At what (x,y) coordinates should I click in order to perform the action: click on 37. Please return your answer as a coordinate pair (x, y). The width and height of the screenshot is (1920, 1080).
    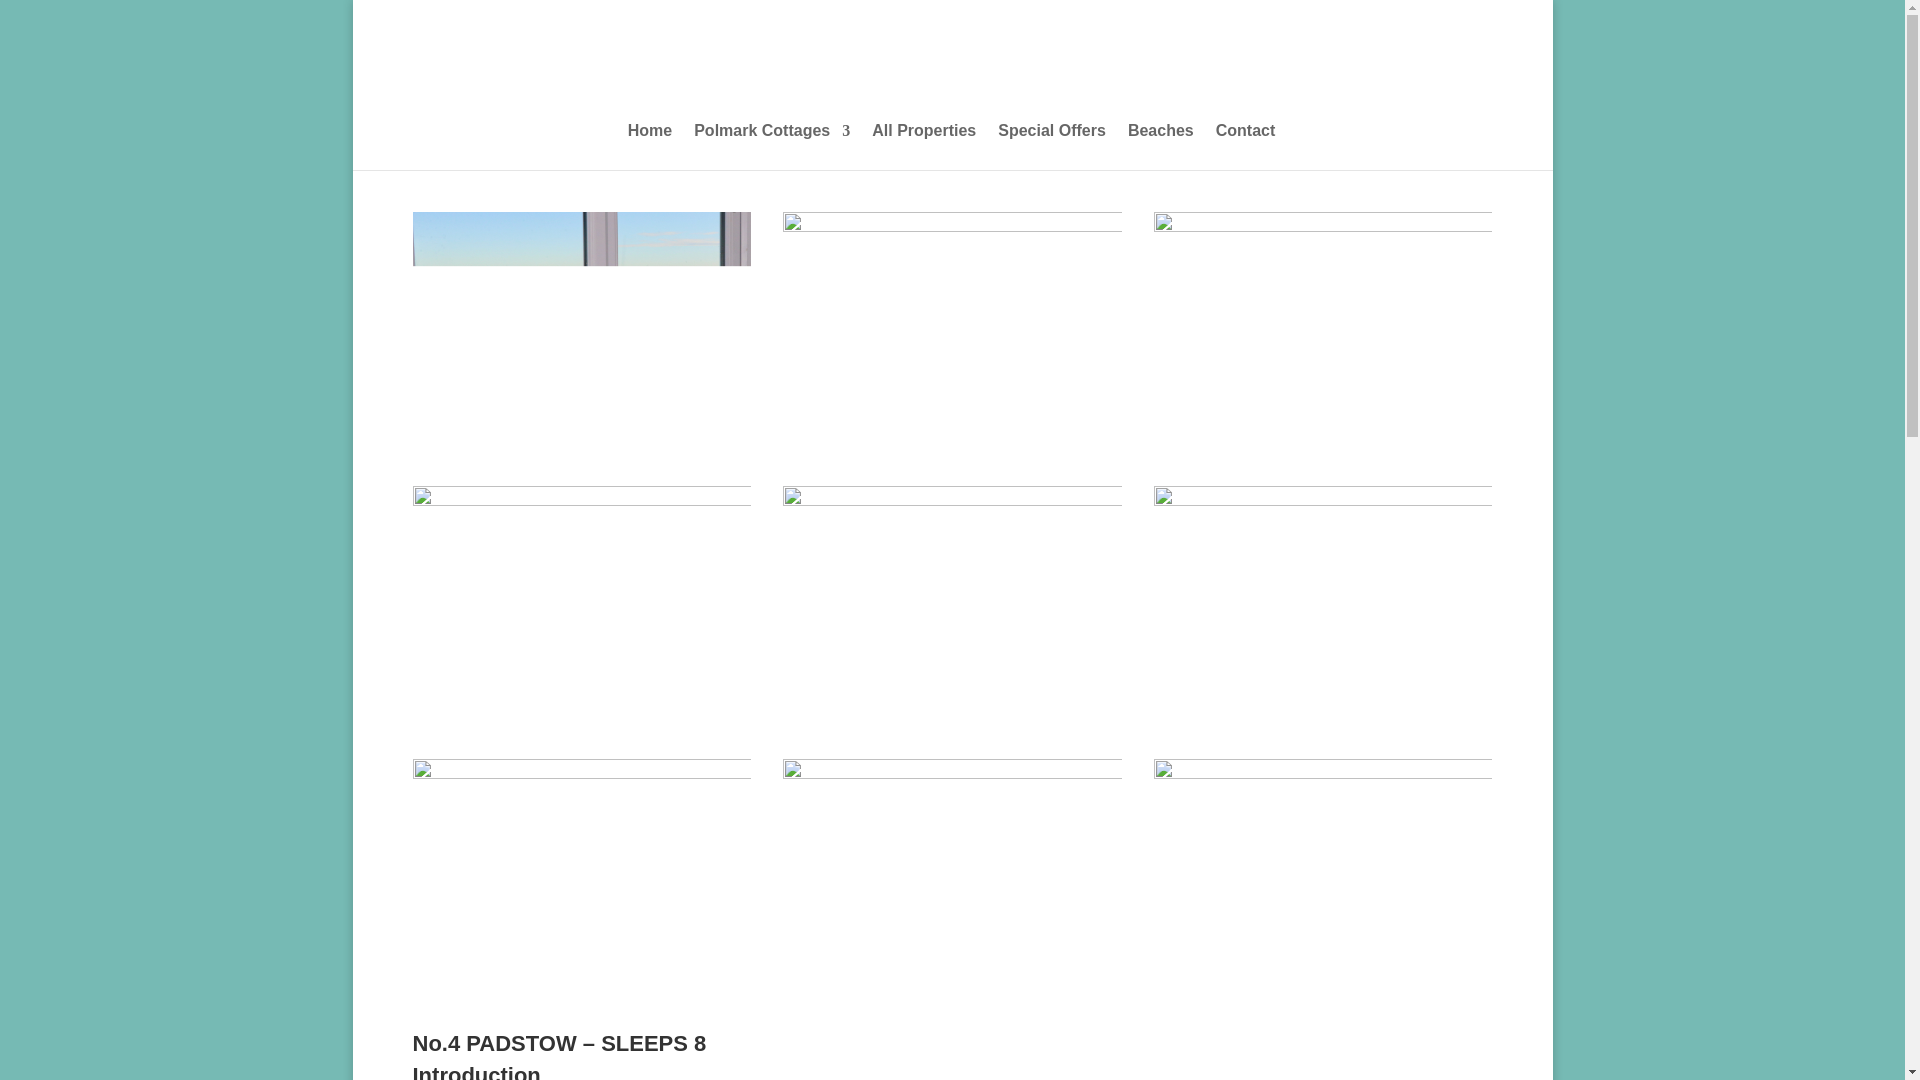
    Looking at the image, I should click on (952, 872).